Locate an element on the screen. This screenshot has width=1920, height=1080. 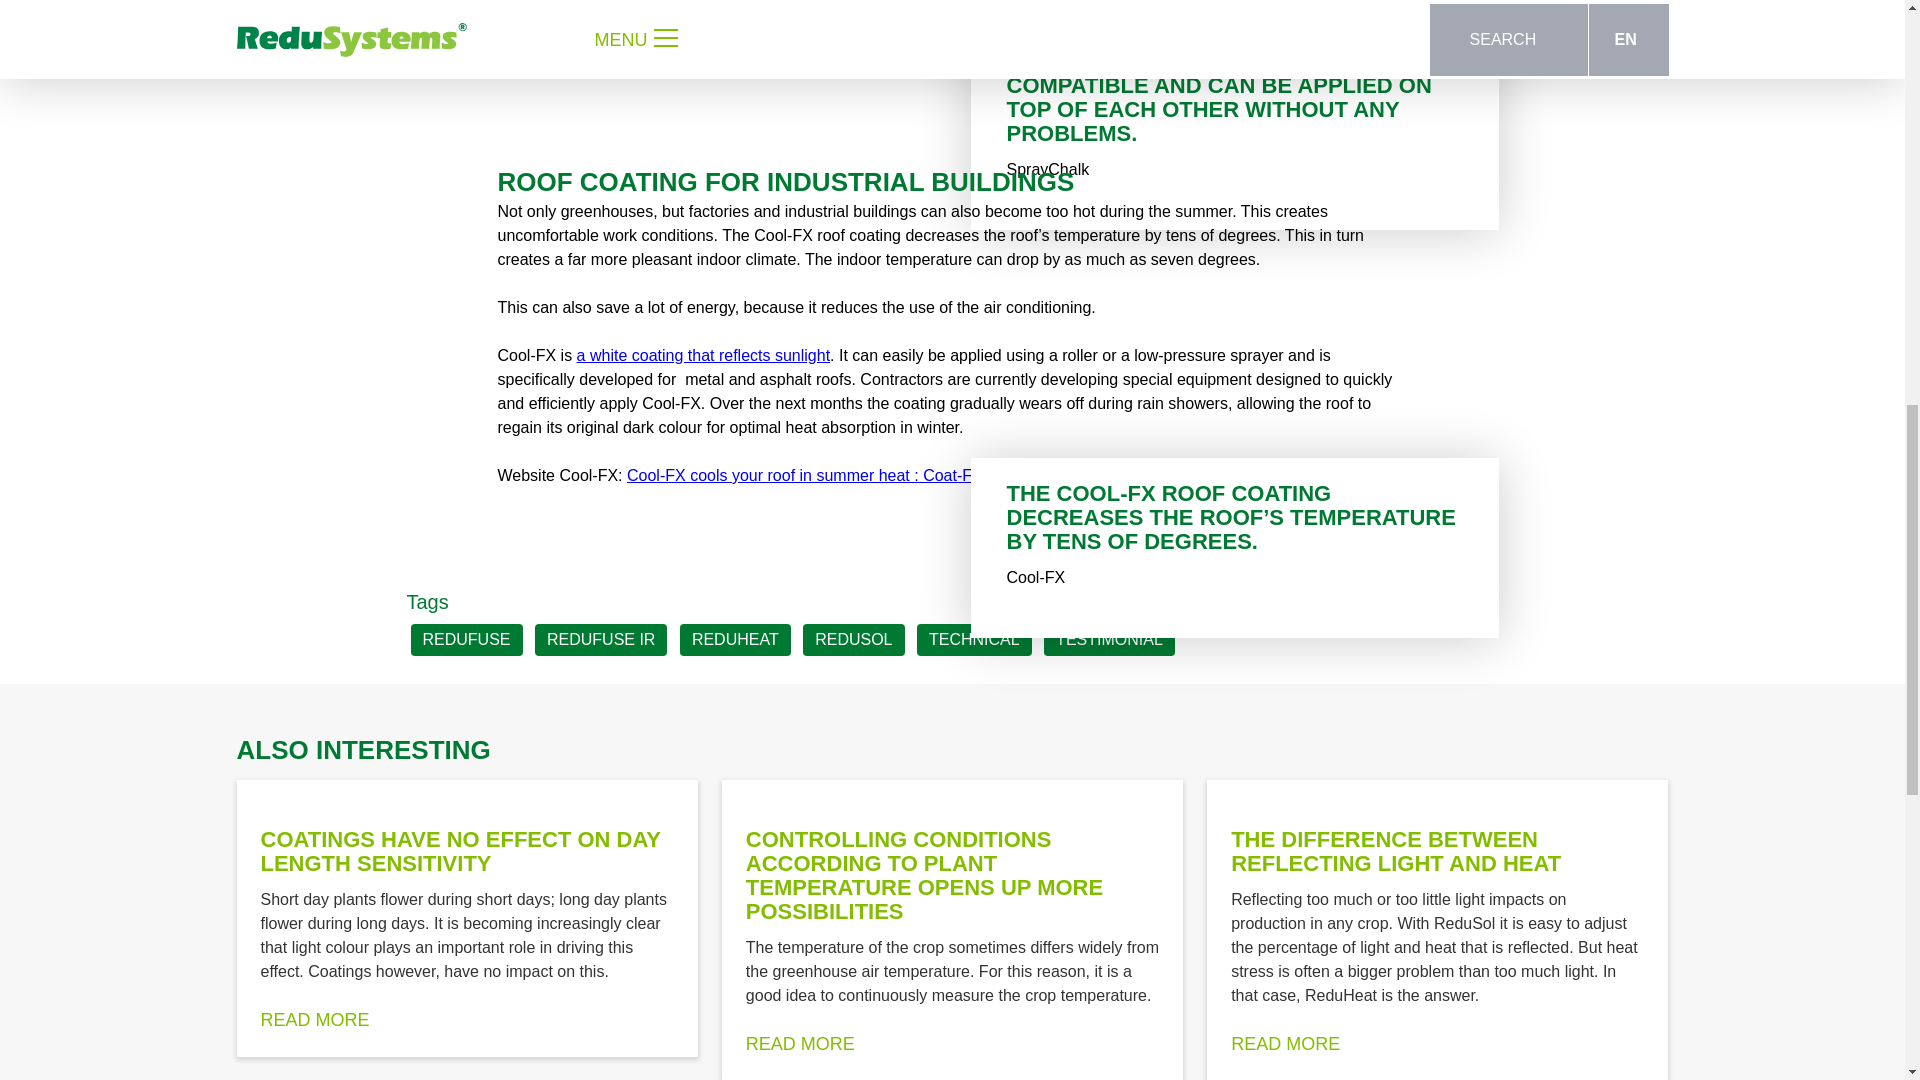
REDUHEAT is located at coordinates (735, 640).